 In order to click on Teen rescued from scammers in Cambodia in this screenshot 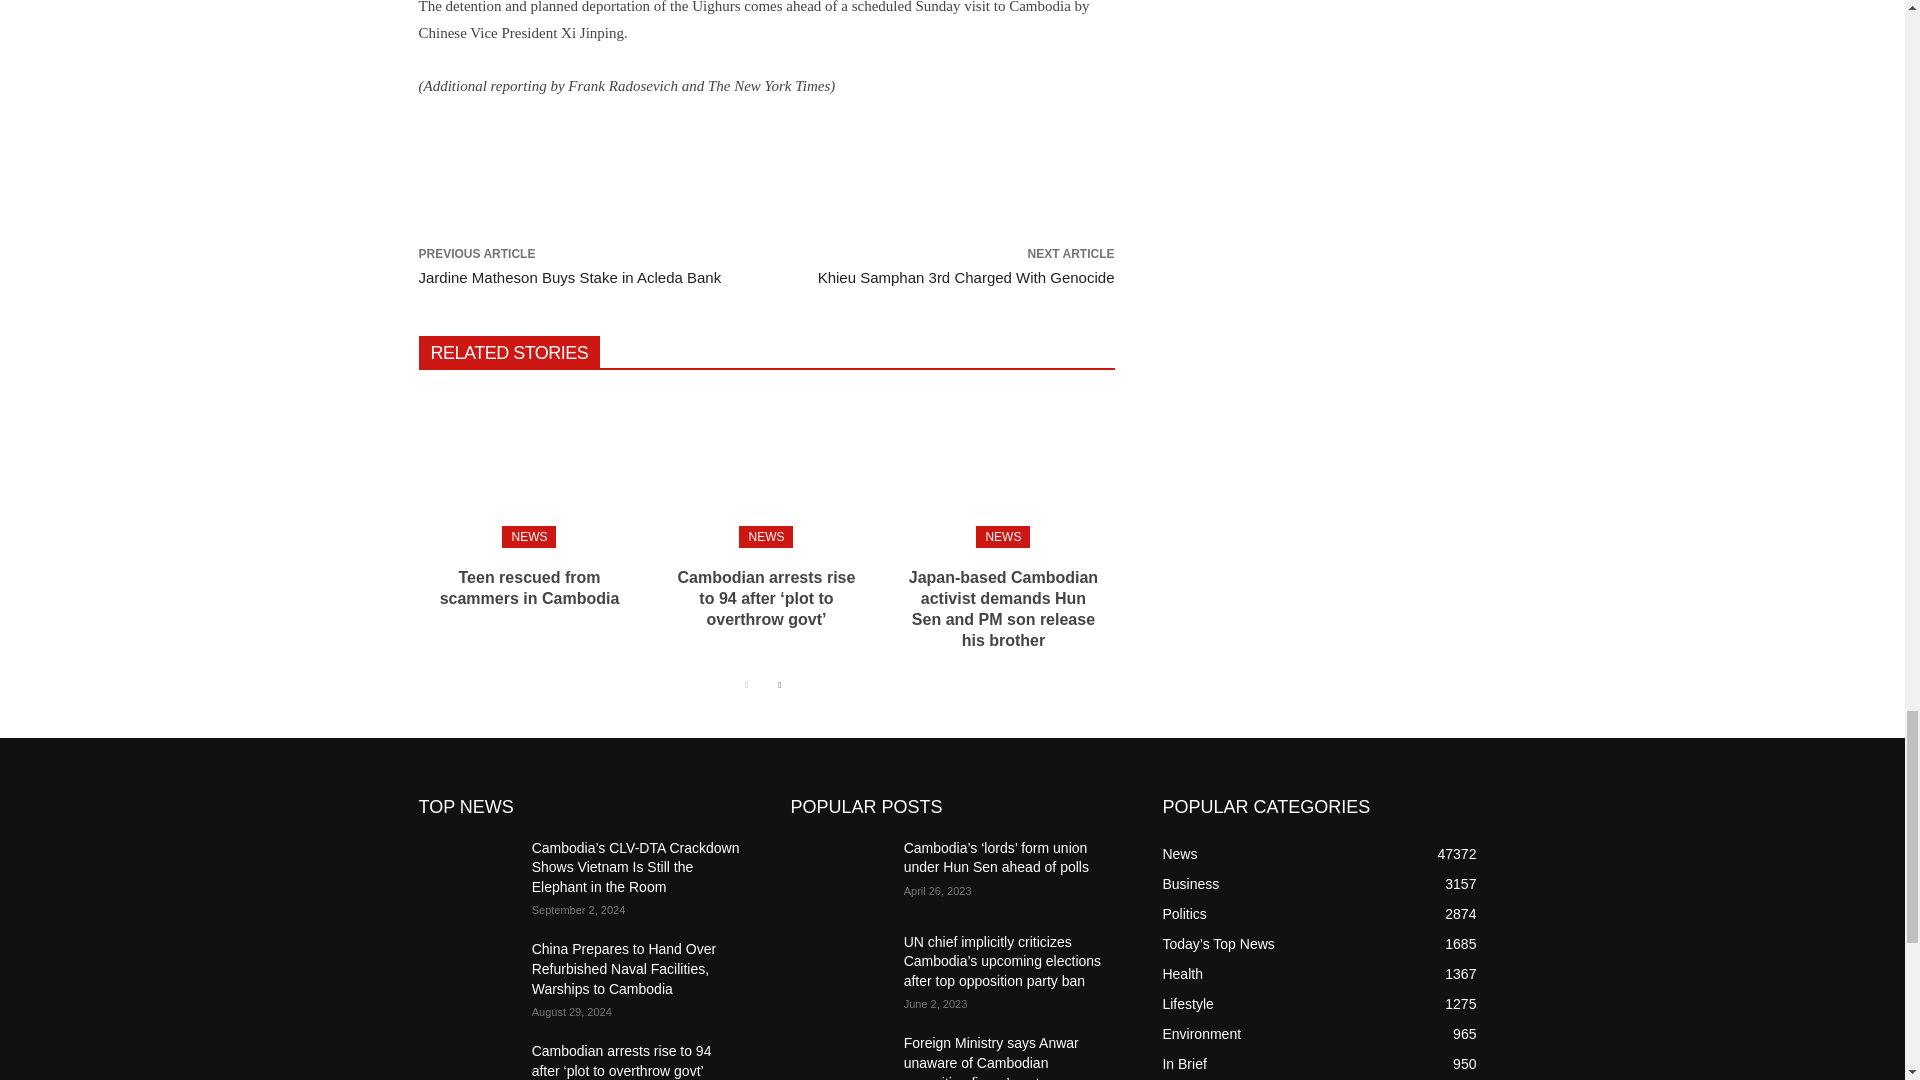, I will do `click(530, 588)`.